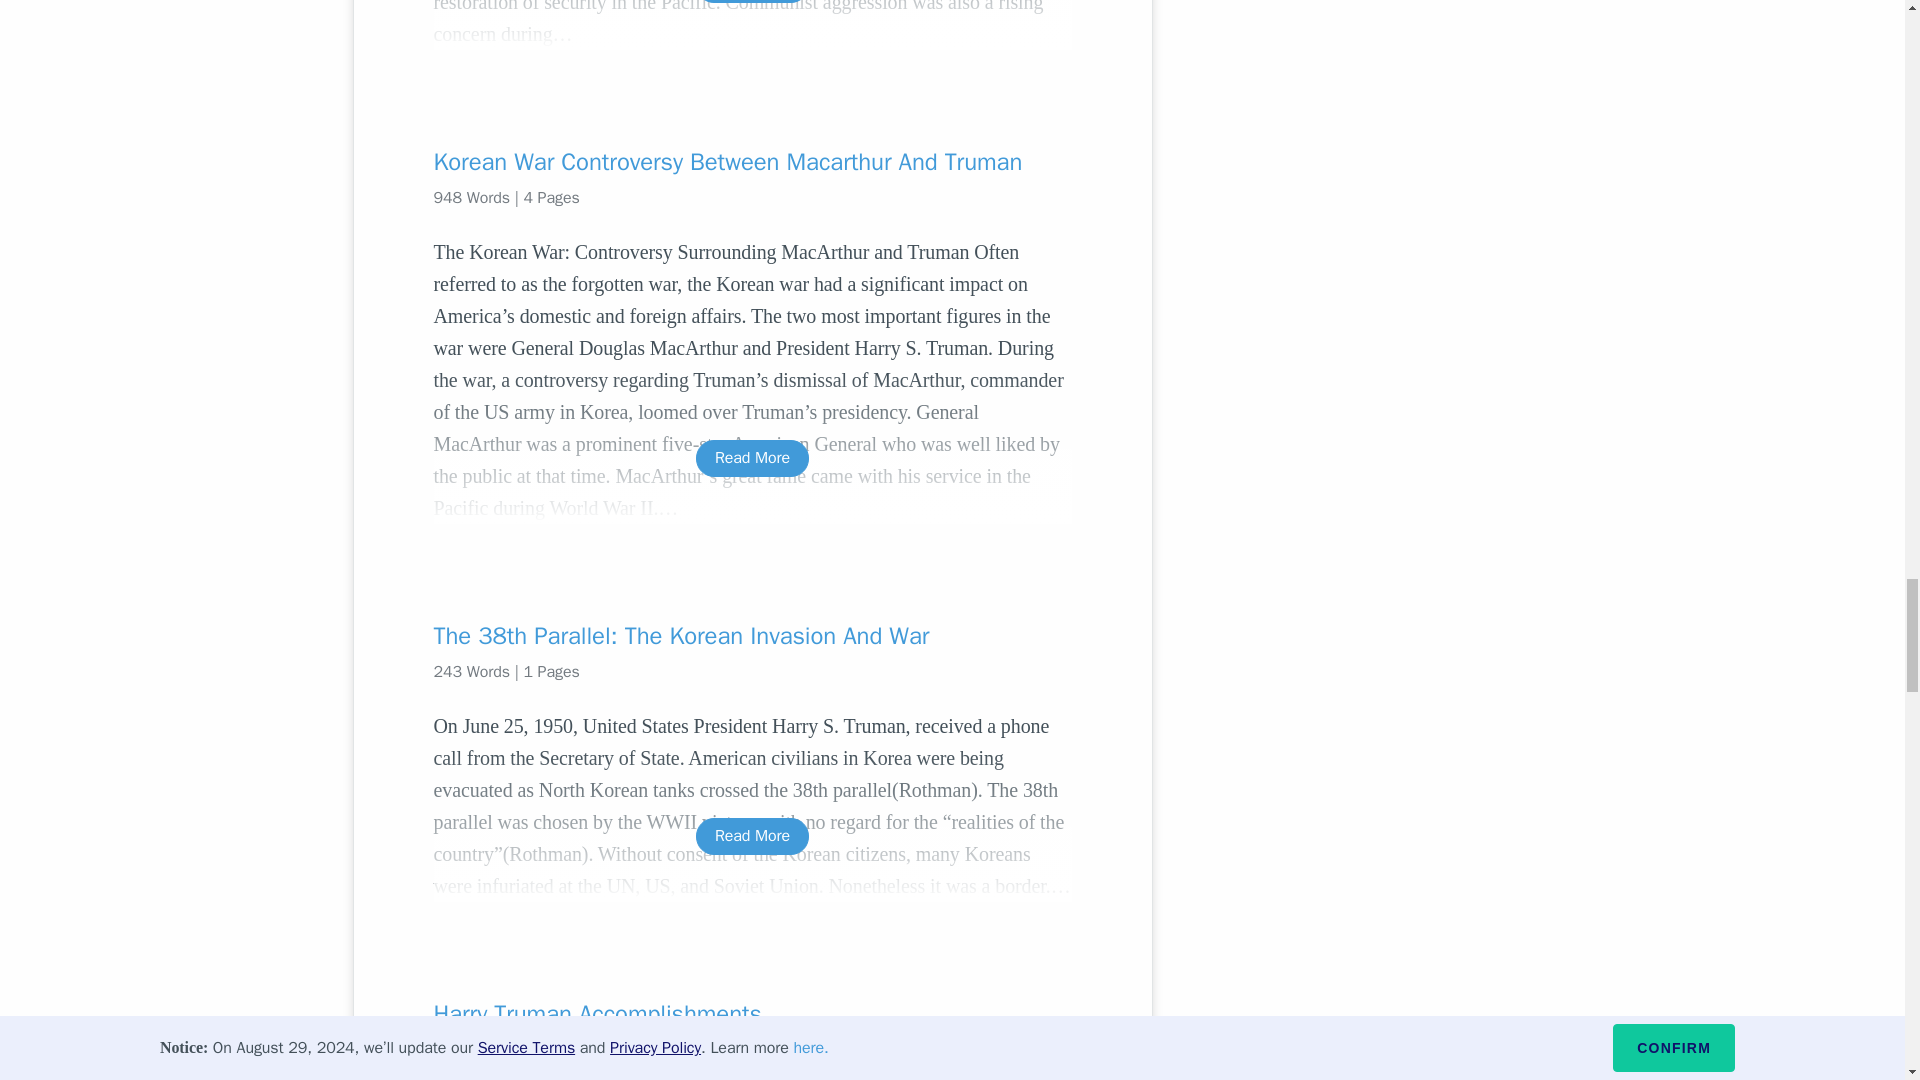 This screenshot has width=1920, height=1080. I want to click on The 38th Parallel: The Korean Invasion And War, so click(752, 636).